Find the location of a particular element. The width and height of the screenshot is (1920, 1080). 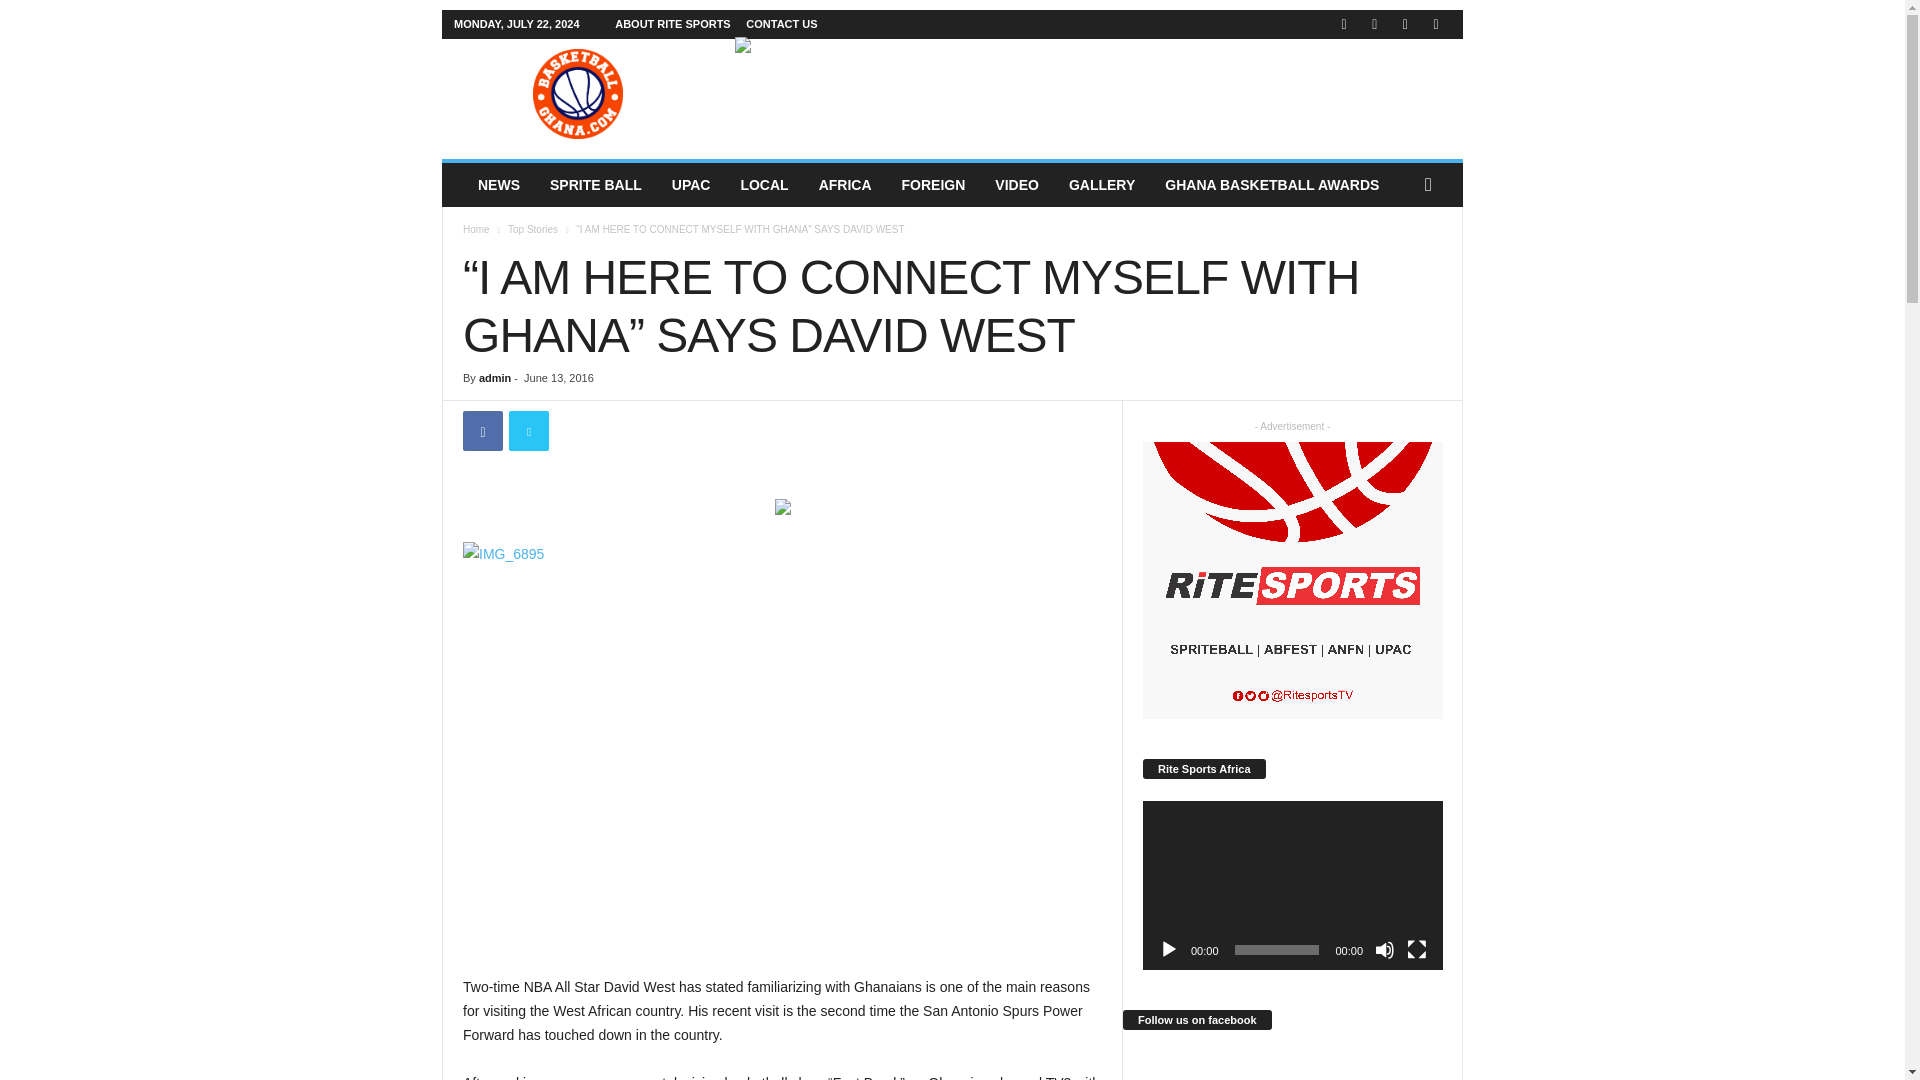

Basket Ball Ghana is located at coordinates (578, 94).